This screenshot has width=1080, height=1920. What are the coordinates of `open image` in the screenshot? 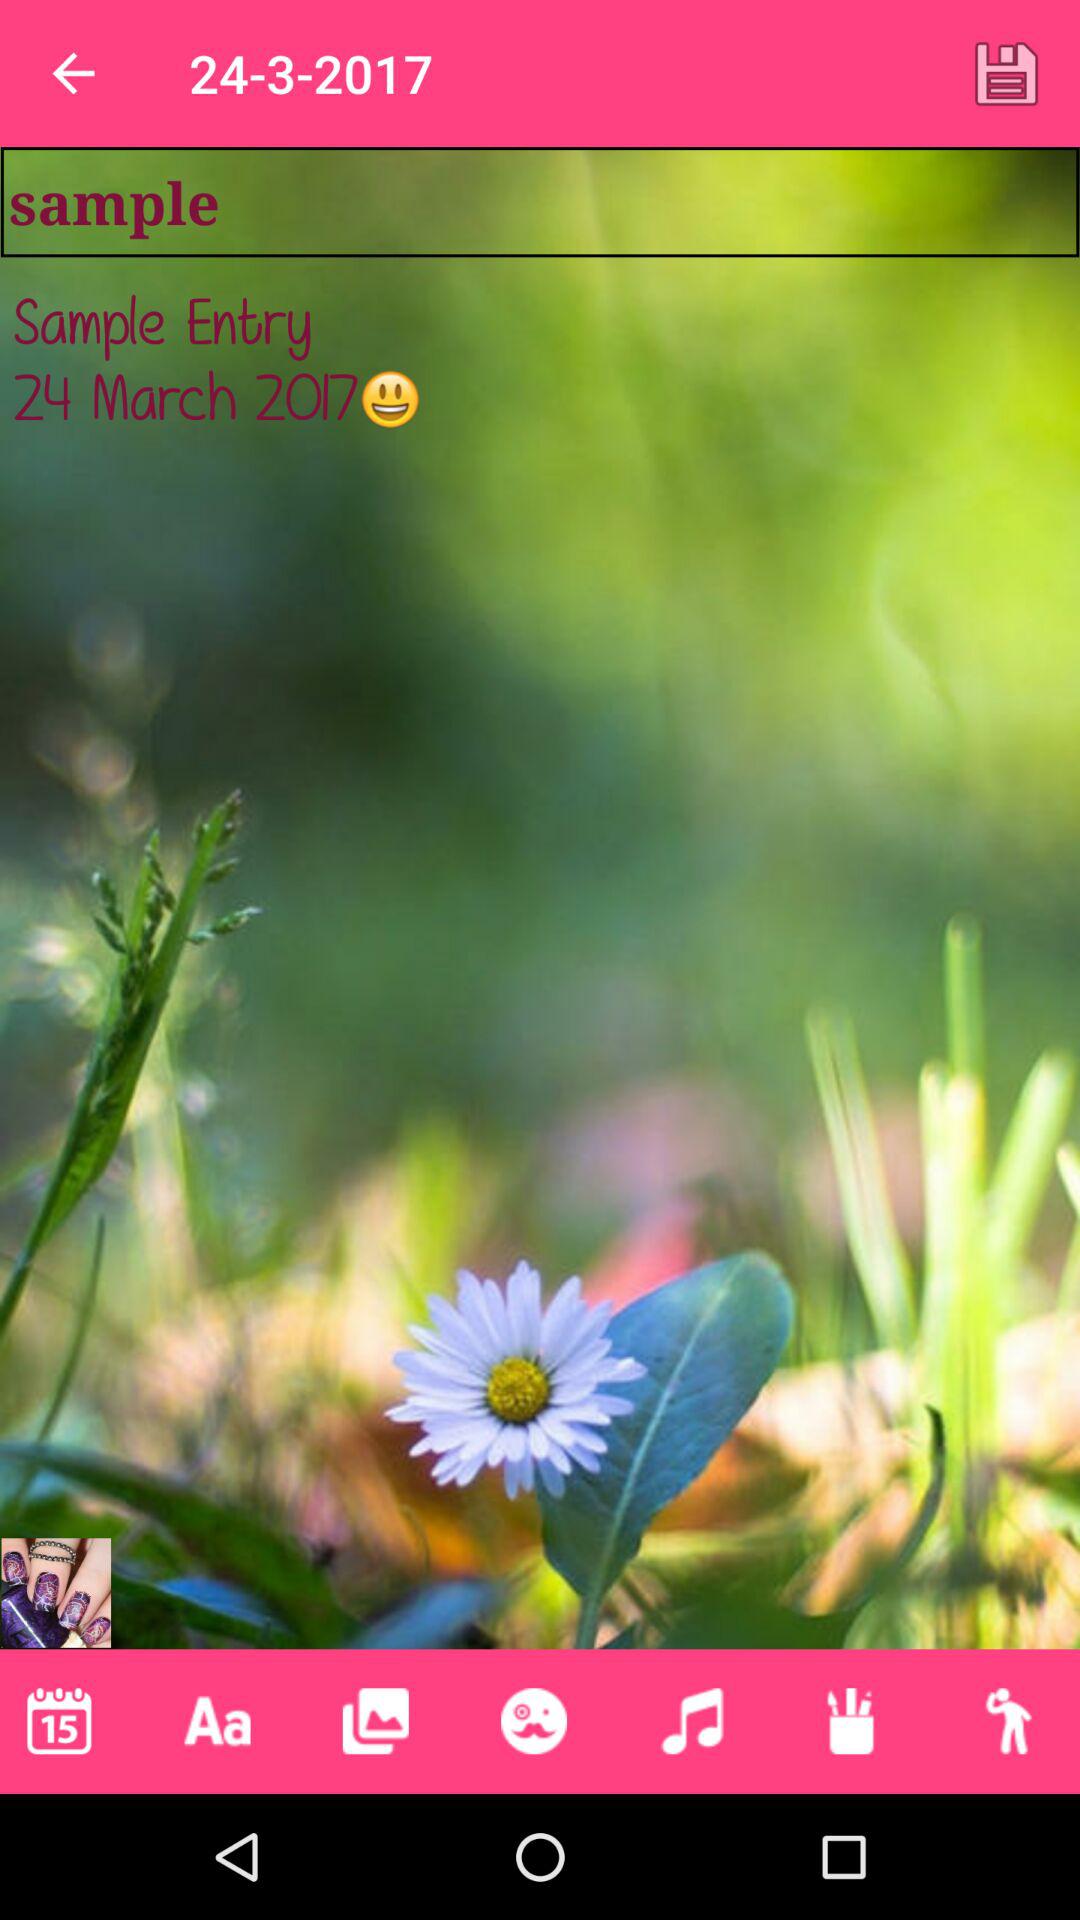 It's located at (56, 1592).